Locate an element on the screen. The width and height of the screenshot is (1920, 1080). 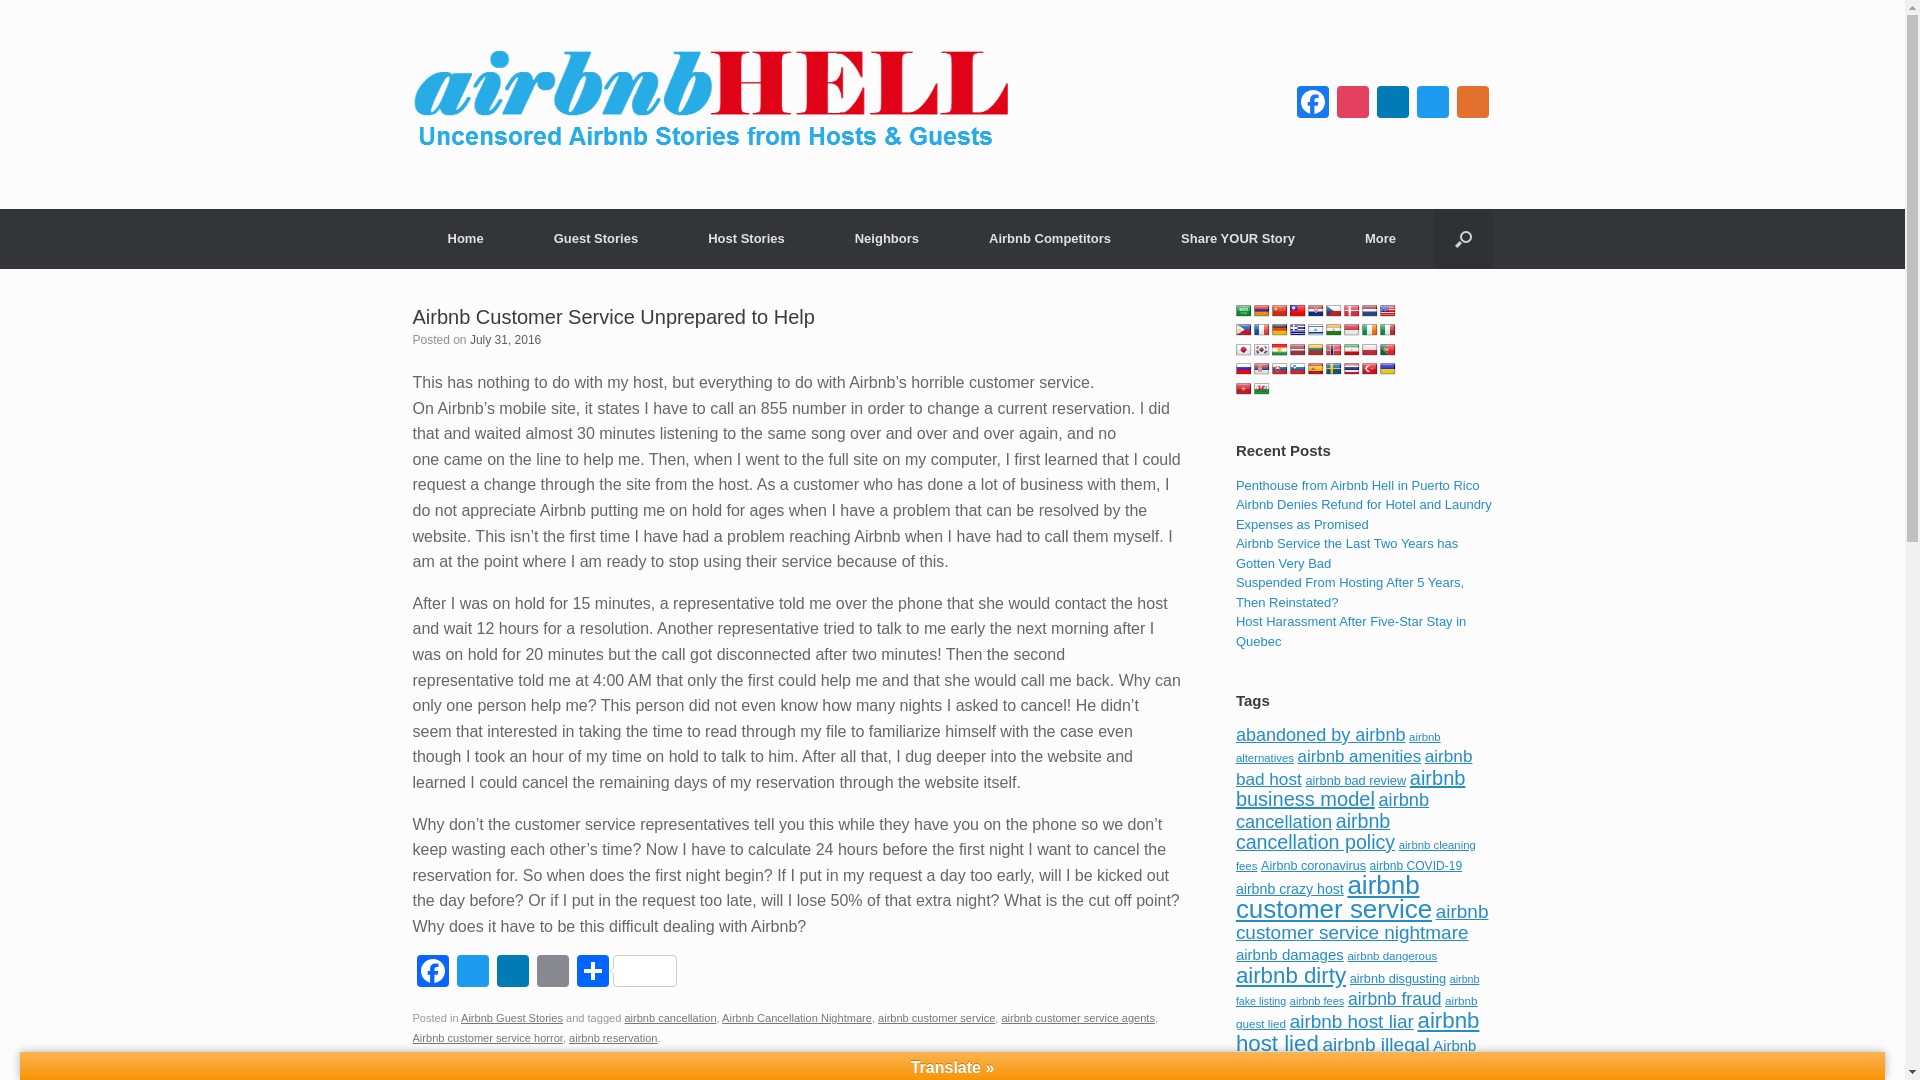
Facebook is located at coordinates (432, 973).